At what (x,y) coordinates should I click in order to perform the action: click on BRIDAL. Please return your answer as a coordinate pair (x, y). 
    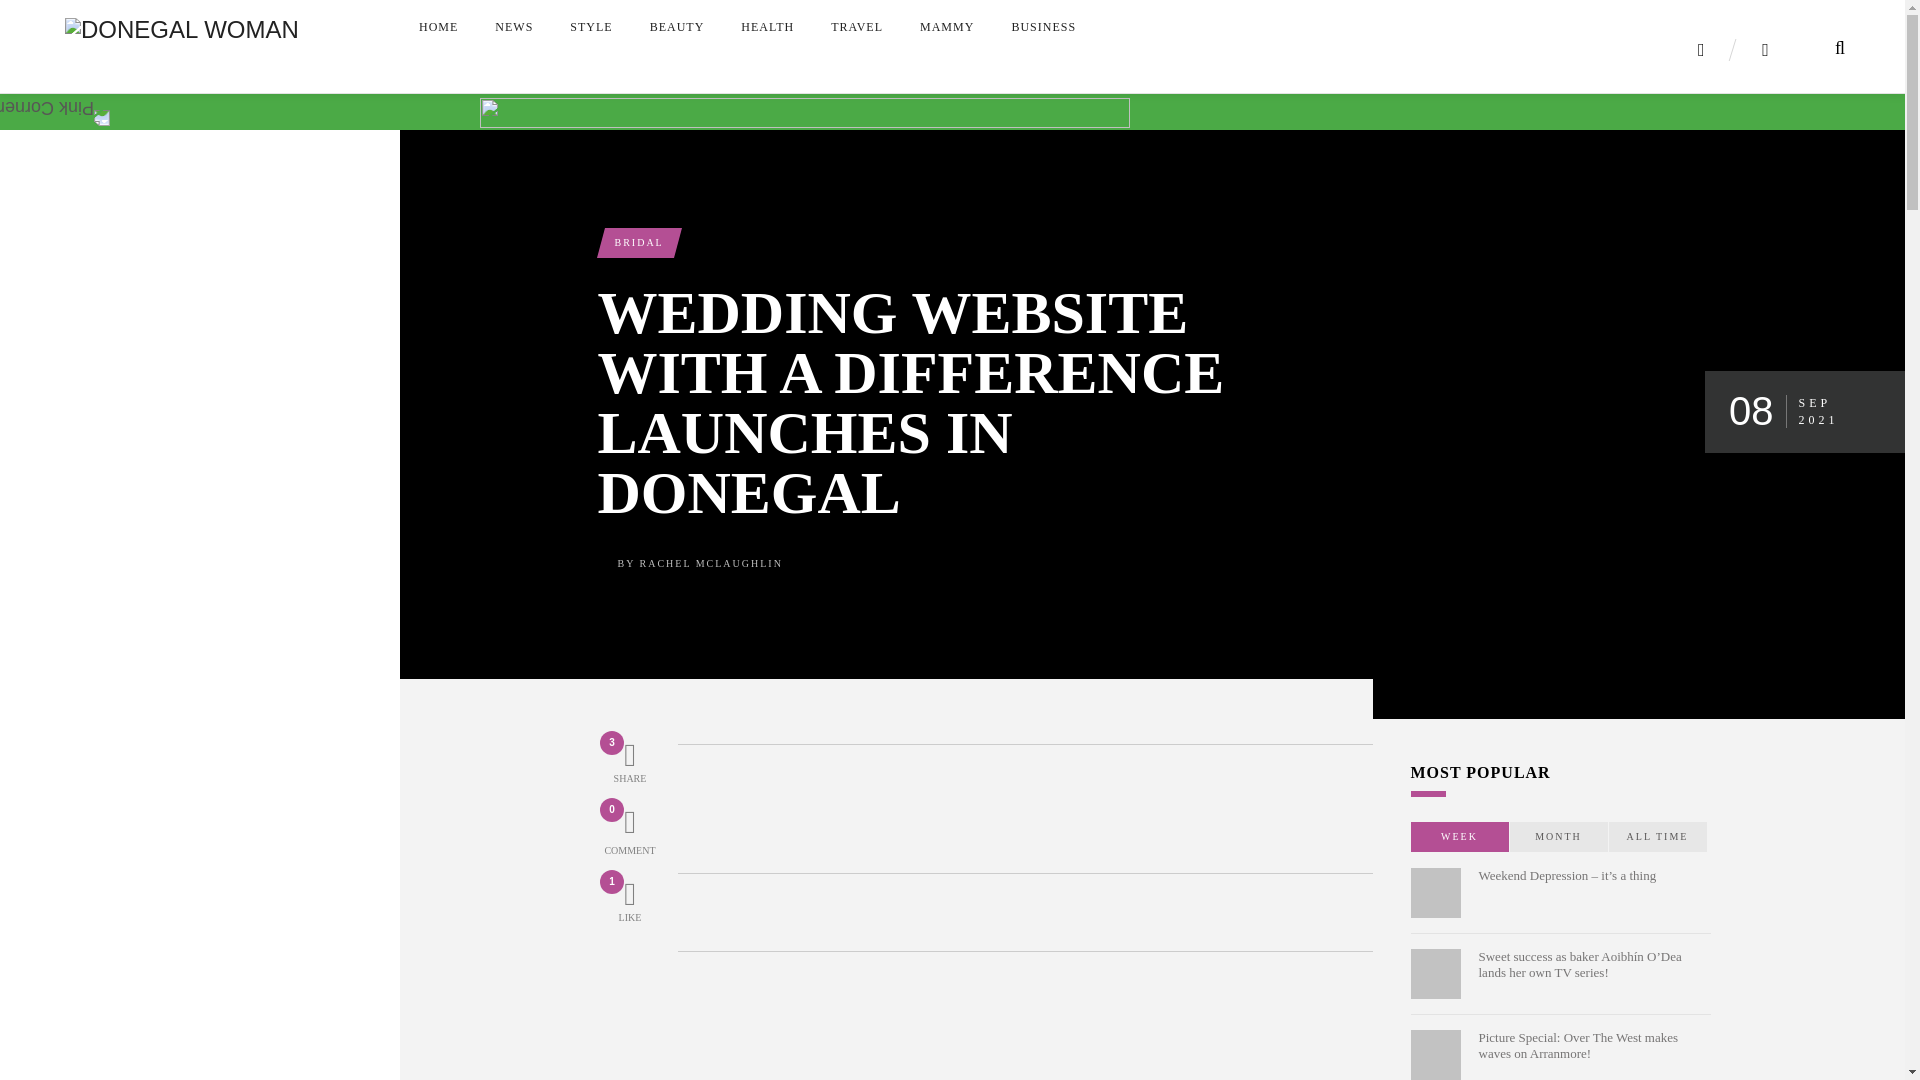
    Looking at the image, I should click on (638, 242).